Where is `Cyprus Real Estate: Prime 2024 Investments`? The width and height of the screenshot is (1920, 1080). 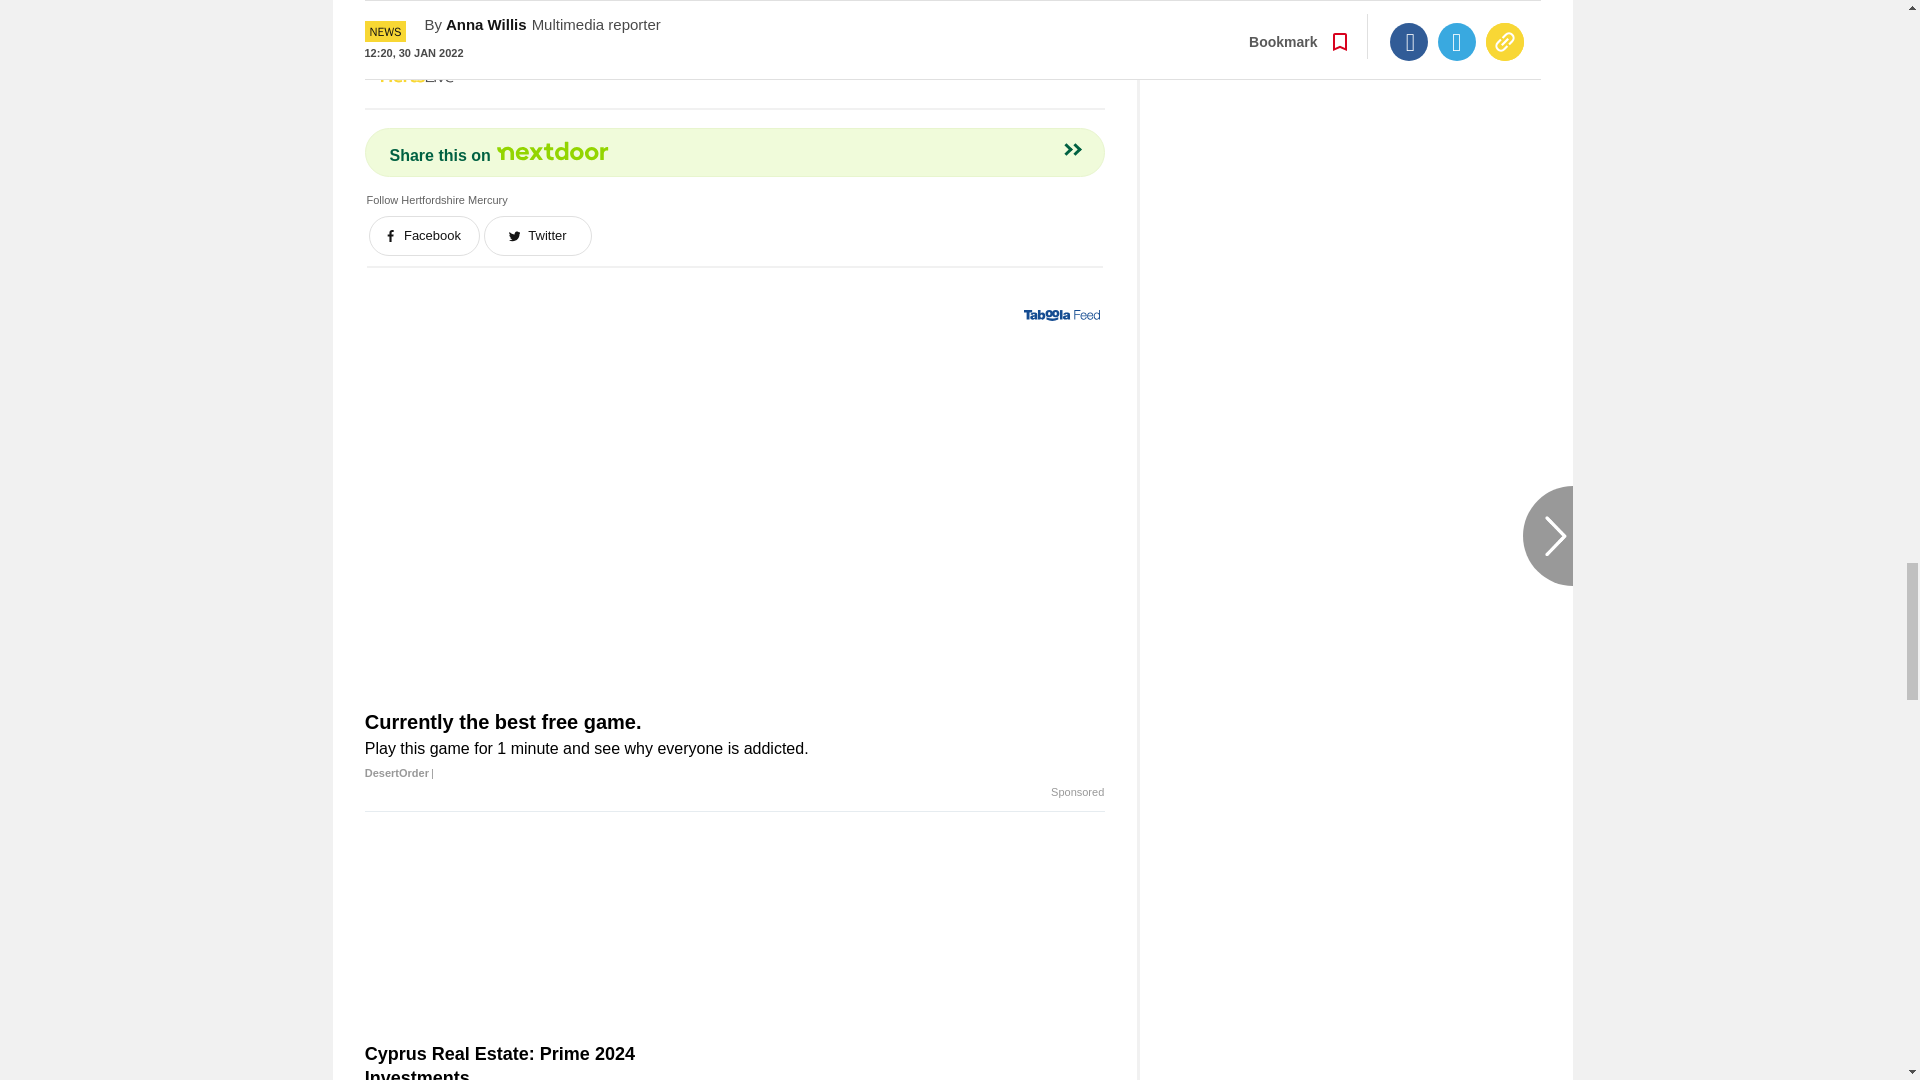
Cyprus Real Estate: Prime 2024 Investments is located at coordinates (546, 934).